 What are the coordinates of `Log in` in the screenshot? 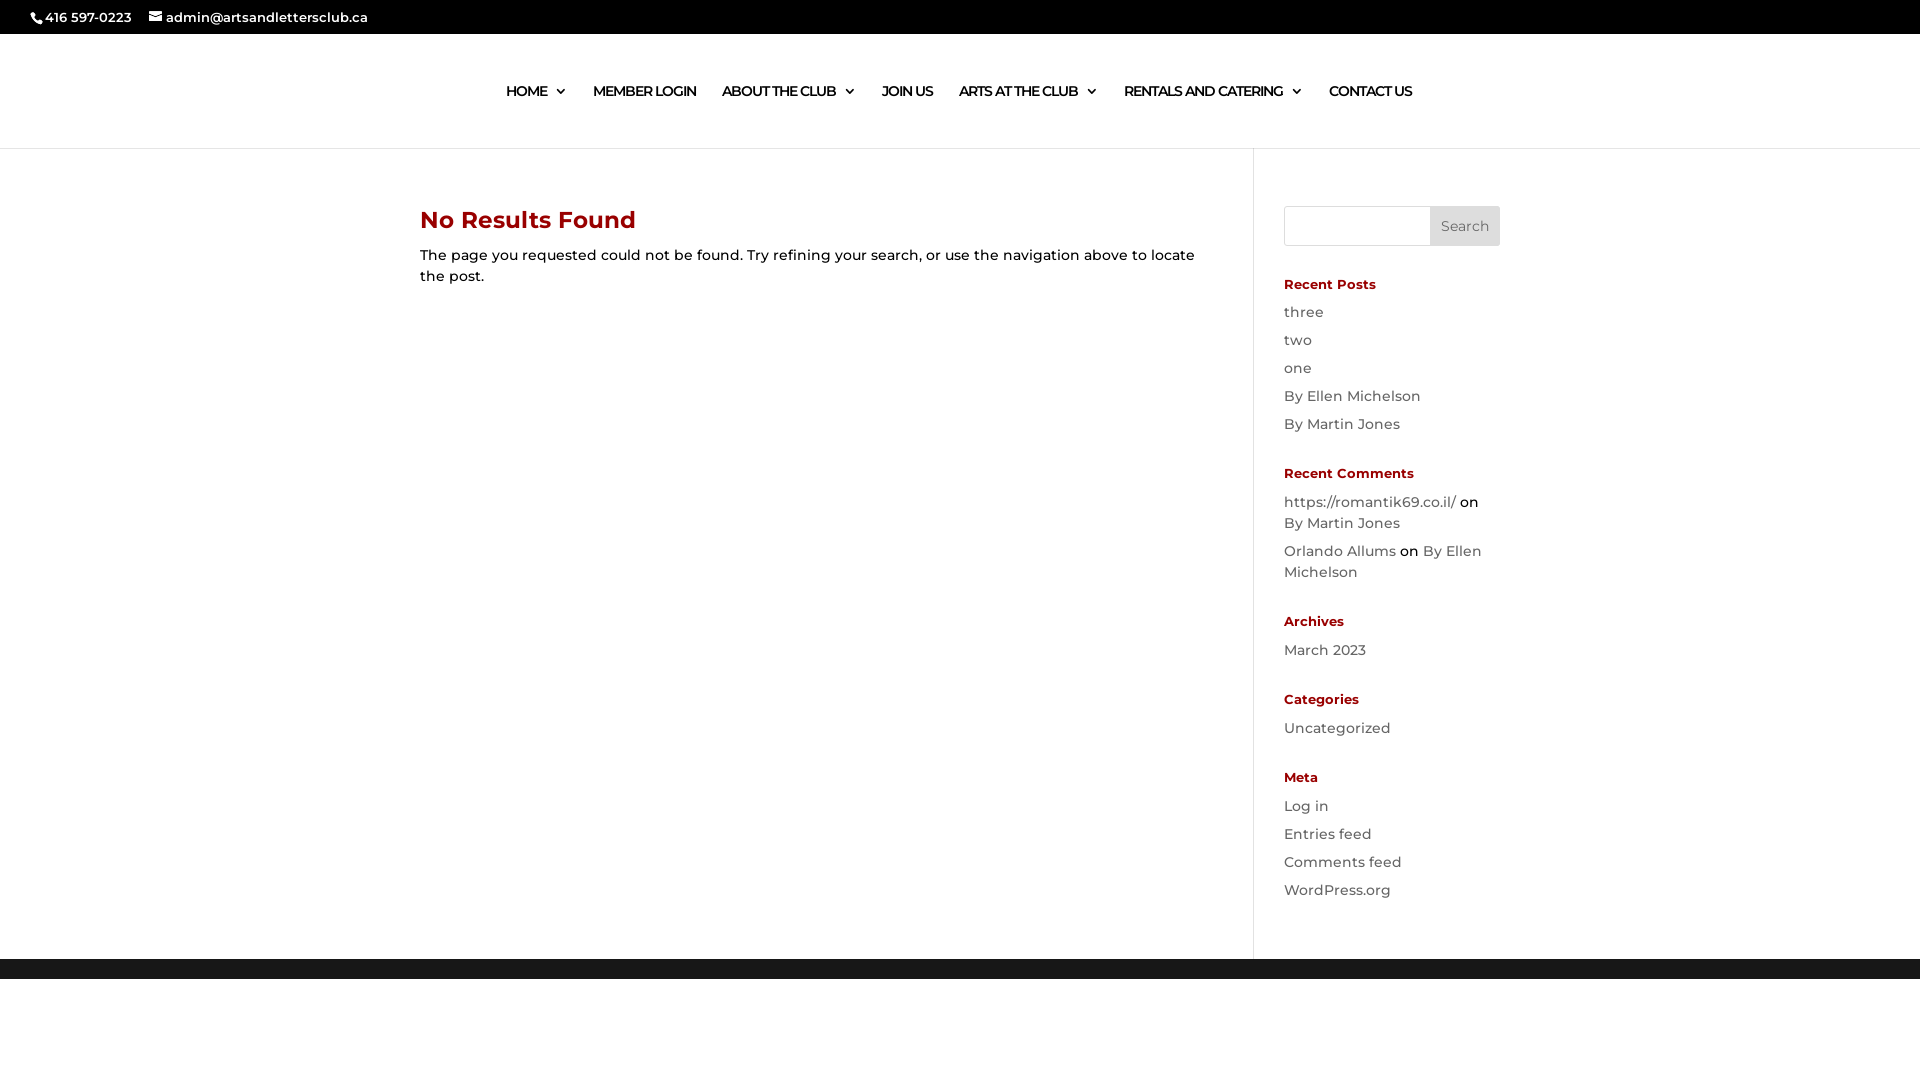 It's located at (1306, 806).